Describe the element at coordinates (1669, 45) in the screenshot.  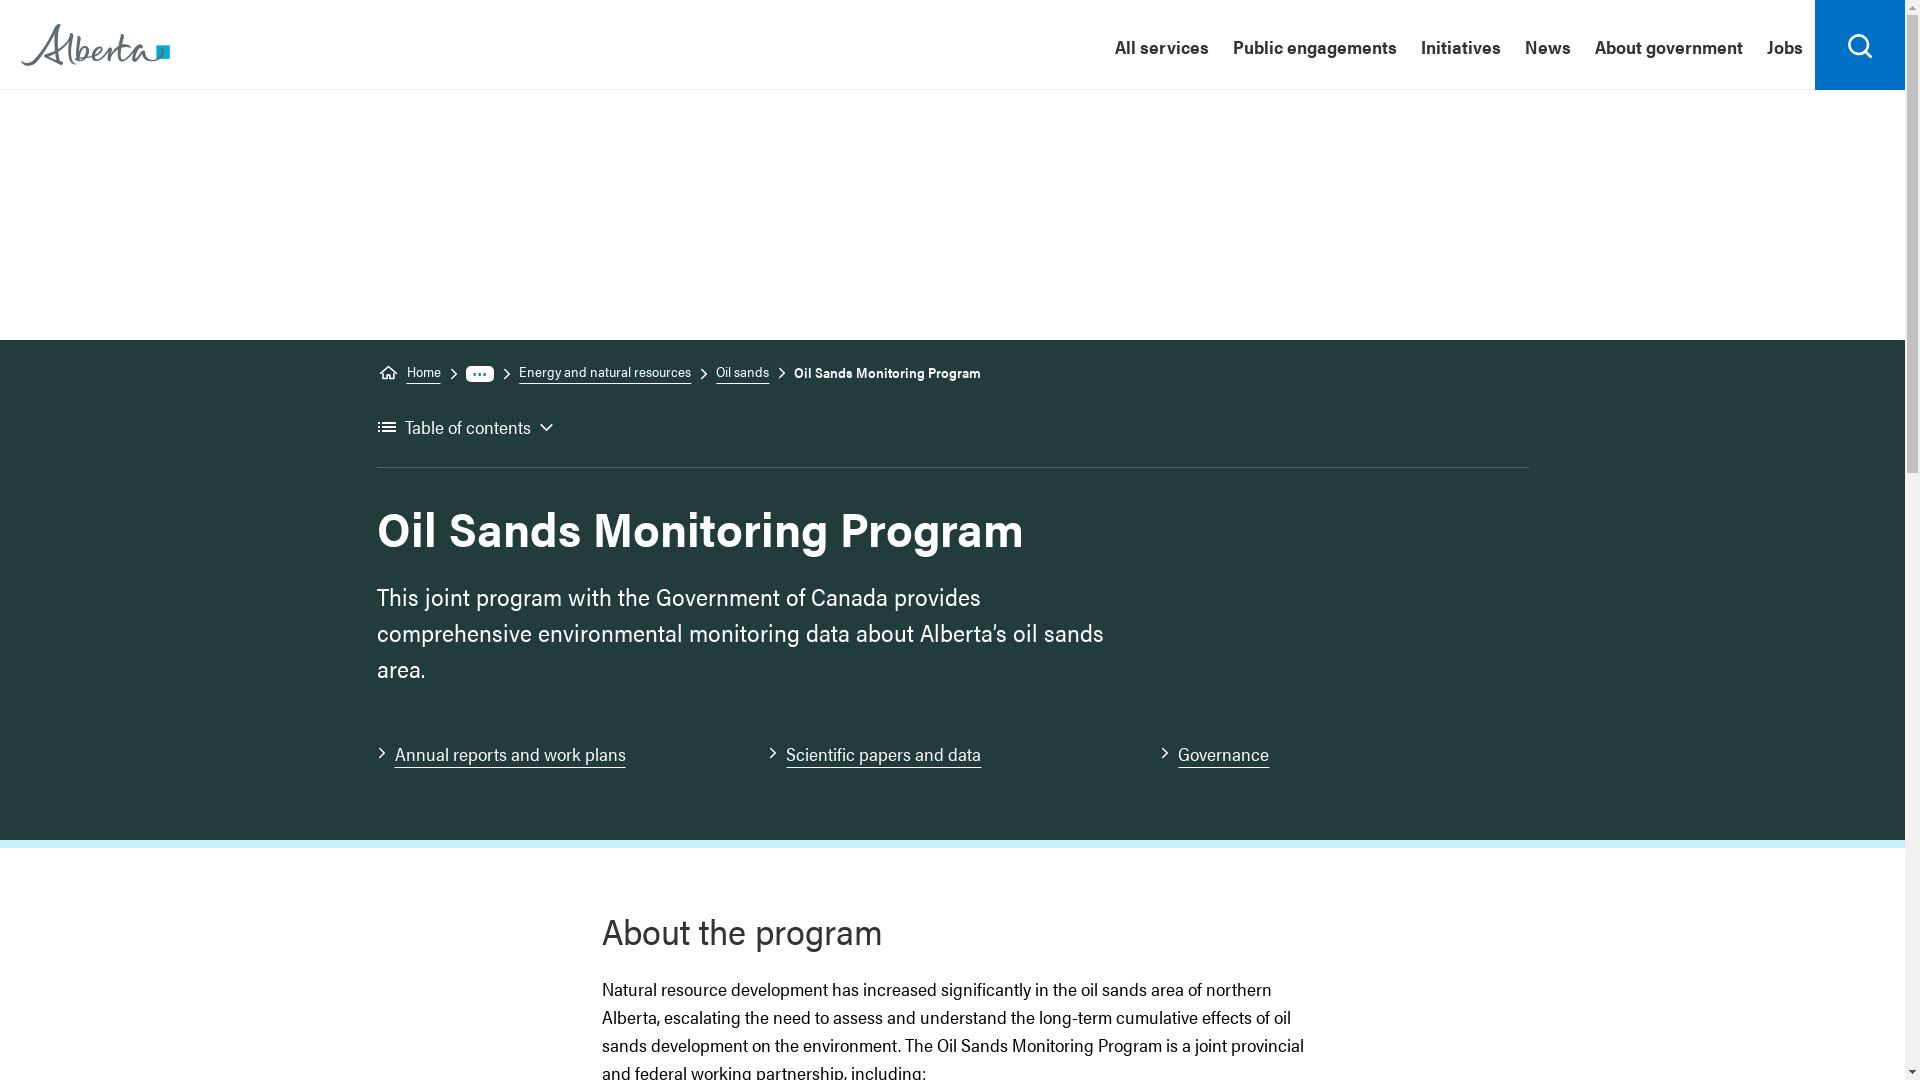
I see `About government` at that location.